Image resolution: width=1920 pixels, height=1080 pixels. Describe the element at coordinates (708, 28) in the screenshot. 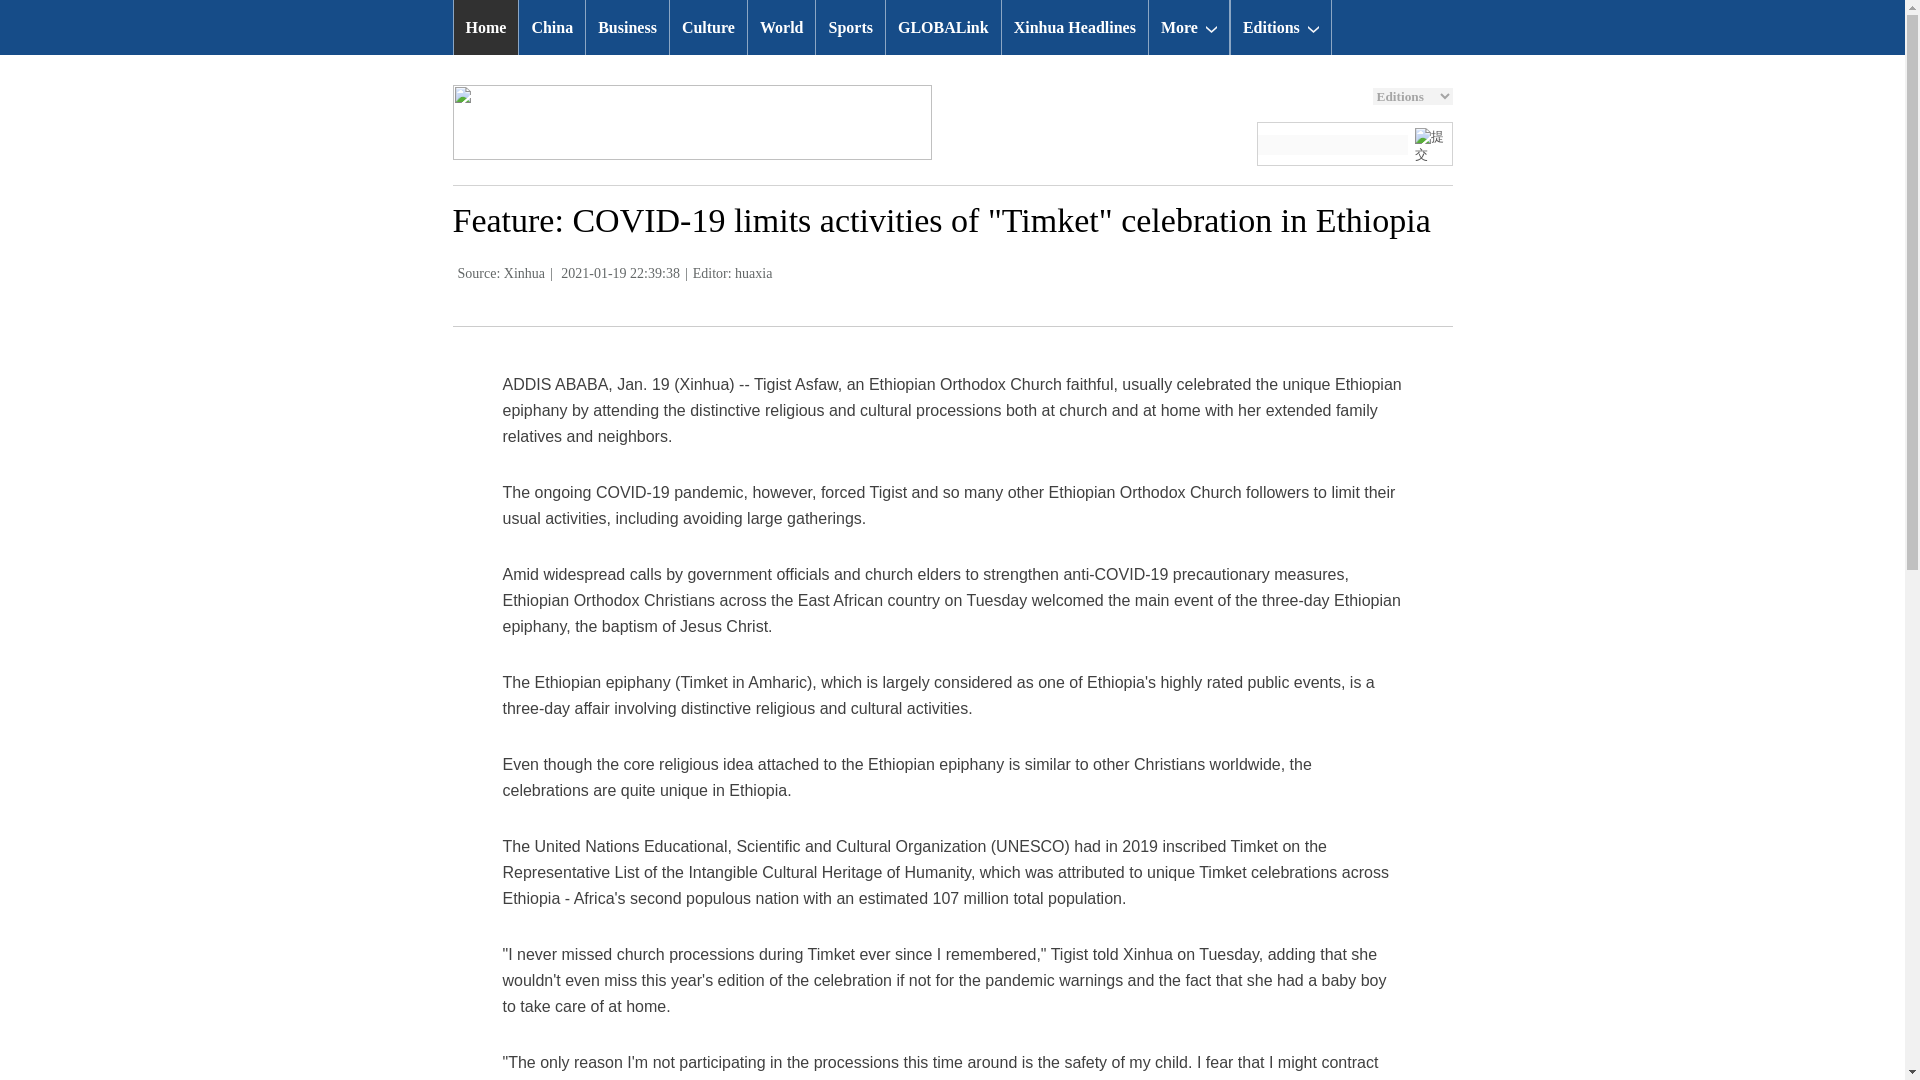

I see `Culture` at that location.